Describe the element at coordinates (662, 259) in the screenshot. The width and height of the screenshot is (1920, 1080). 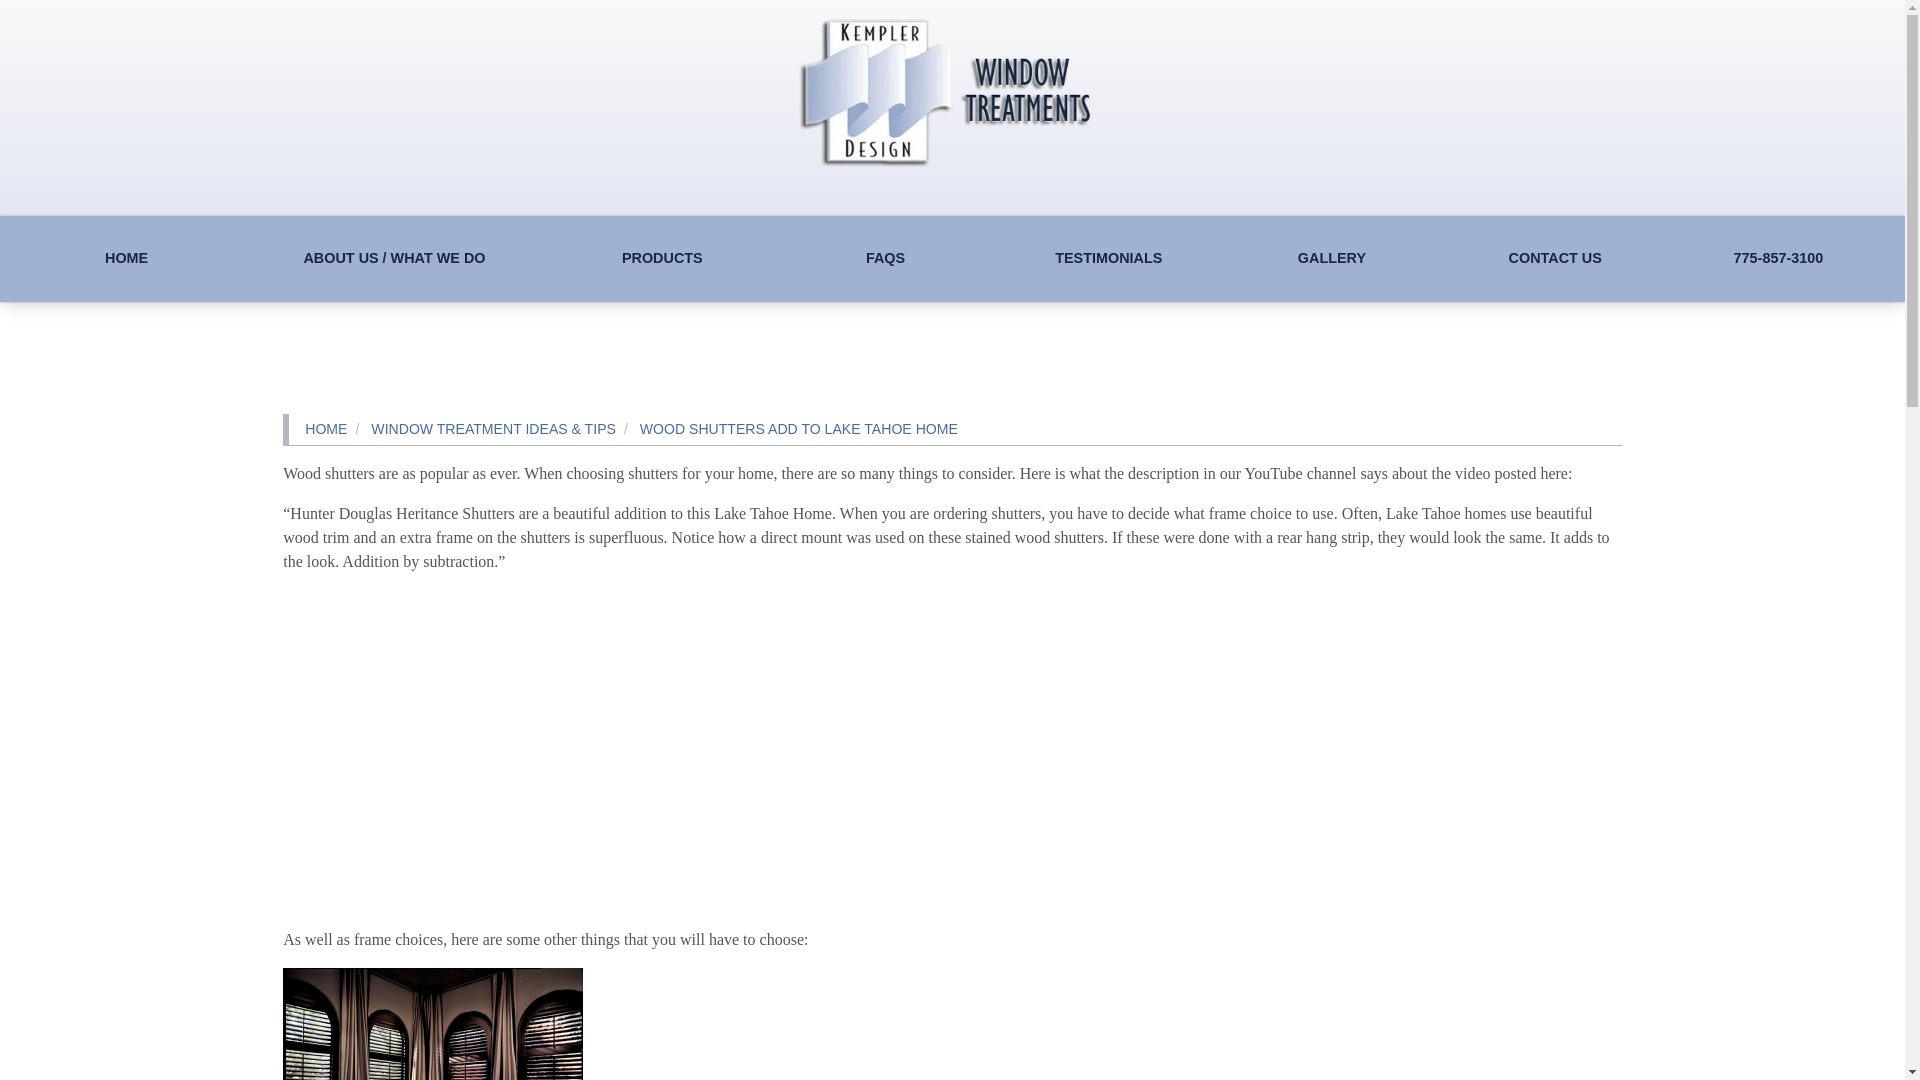
I see `PRODUCTS` at that location.